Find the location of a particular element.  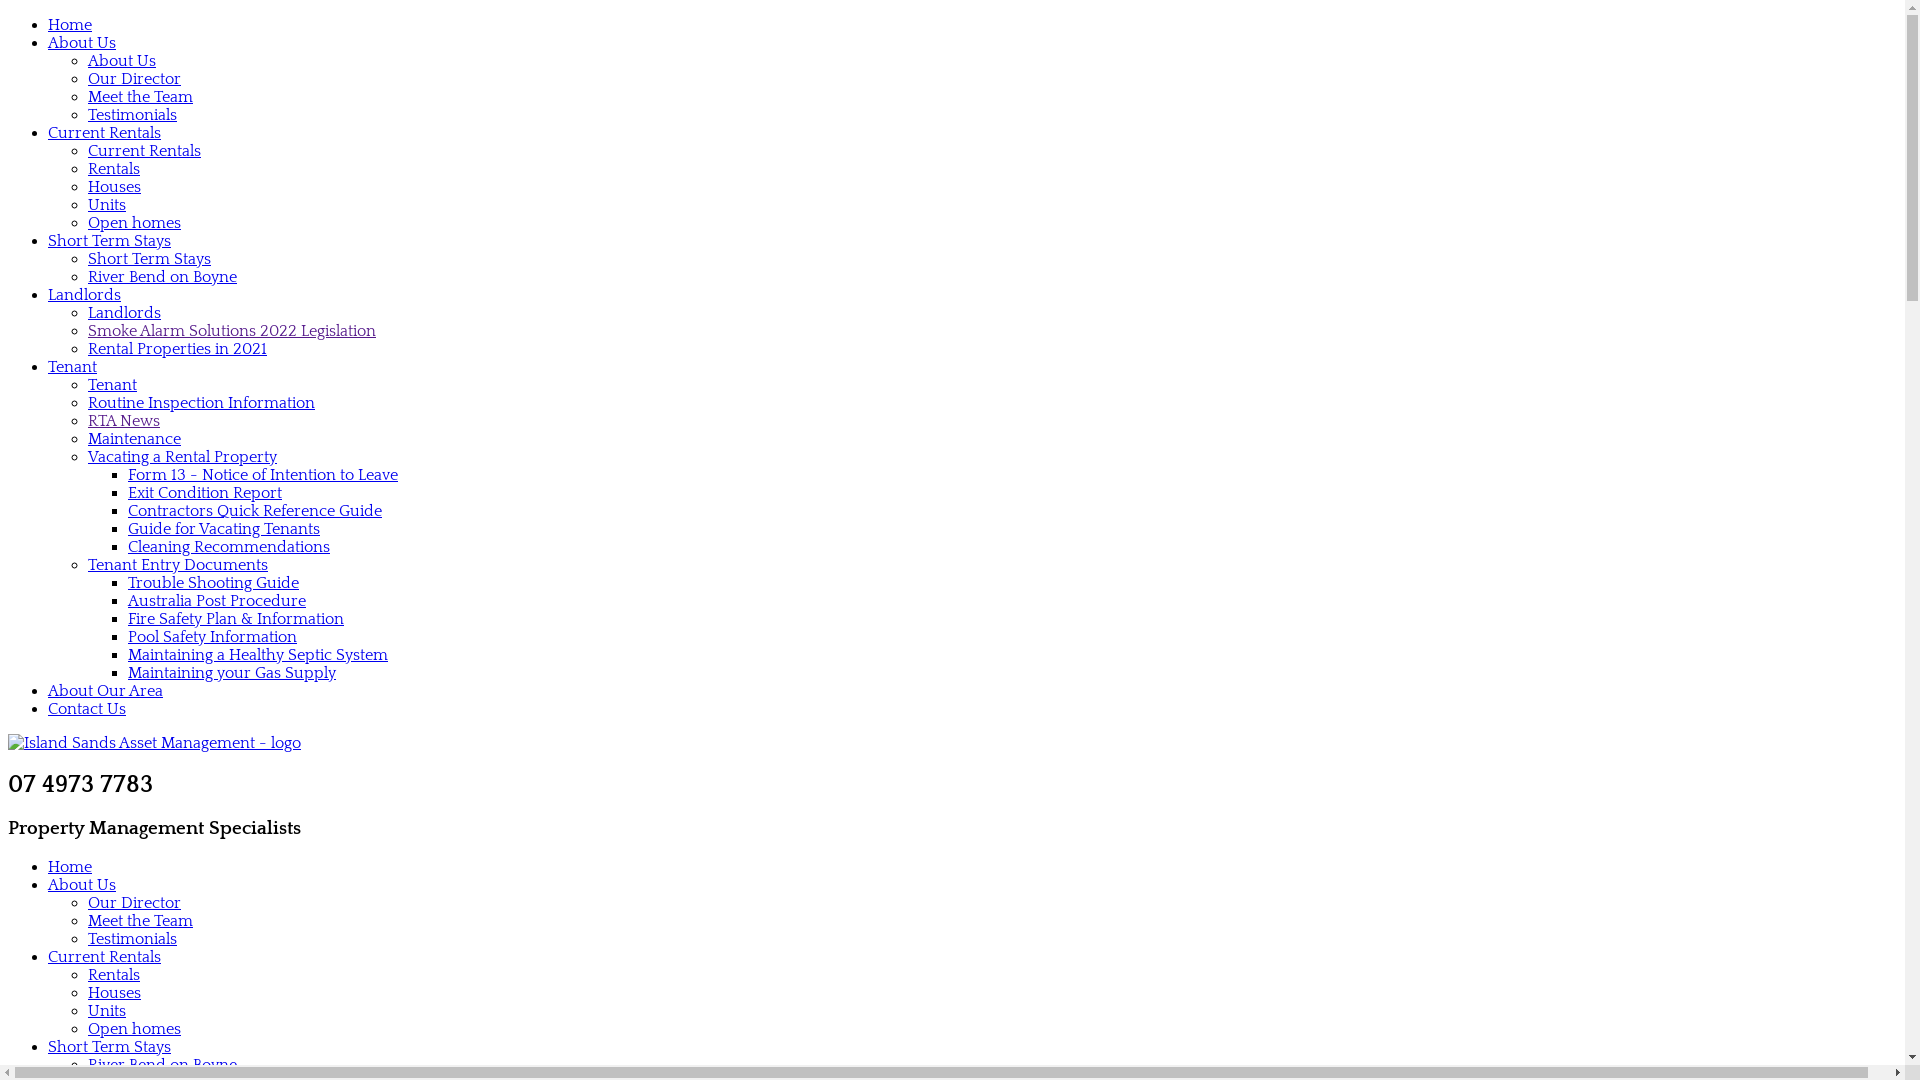

Houses is located at coordinates (114, 187).